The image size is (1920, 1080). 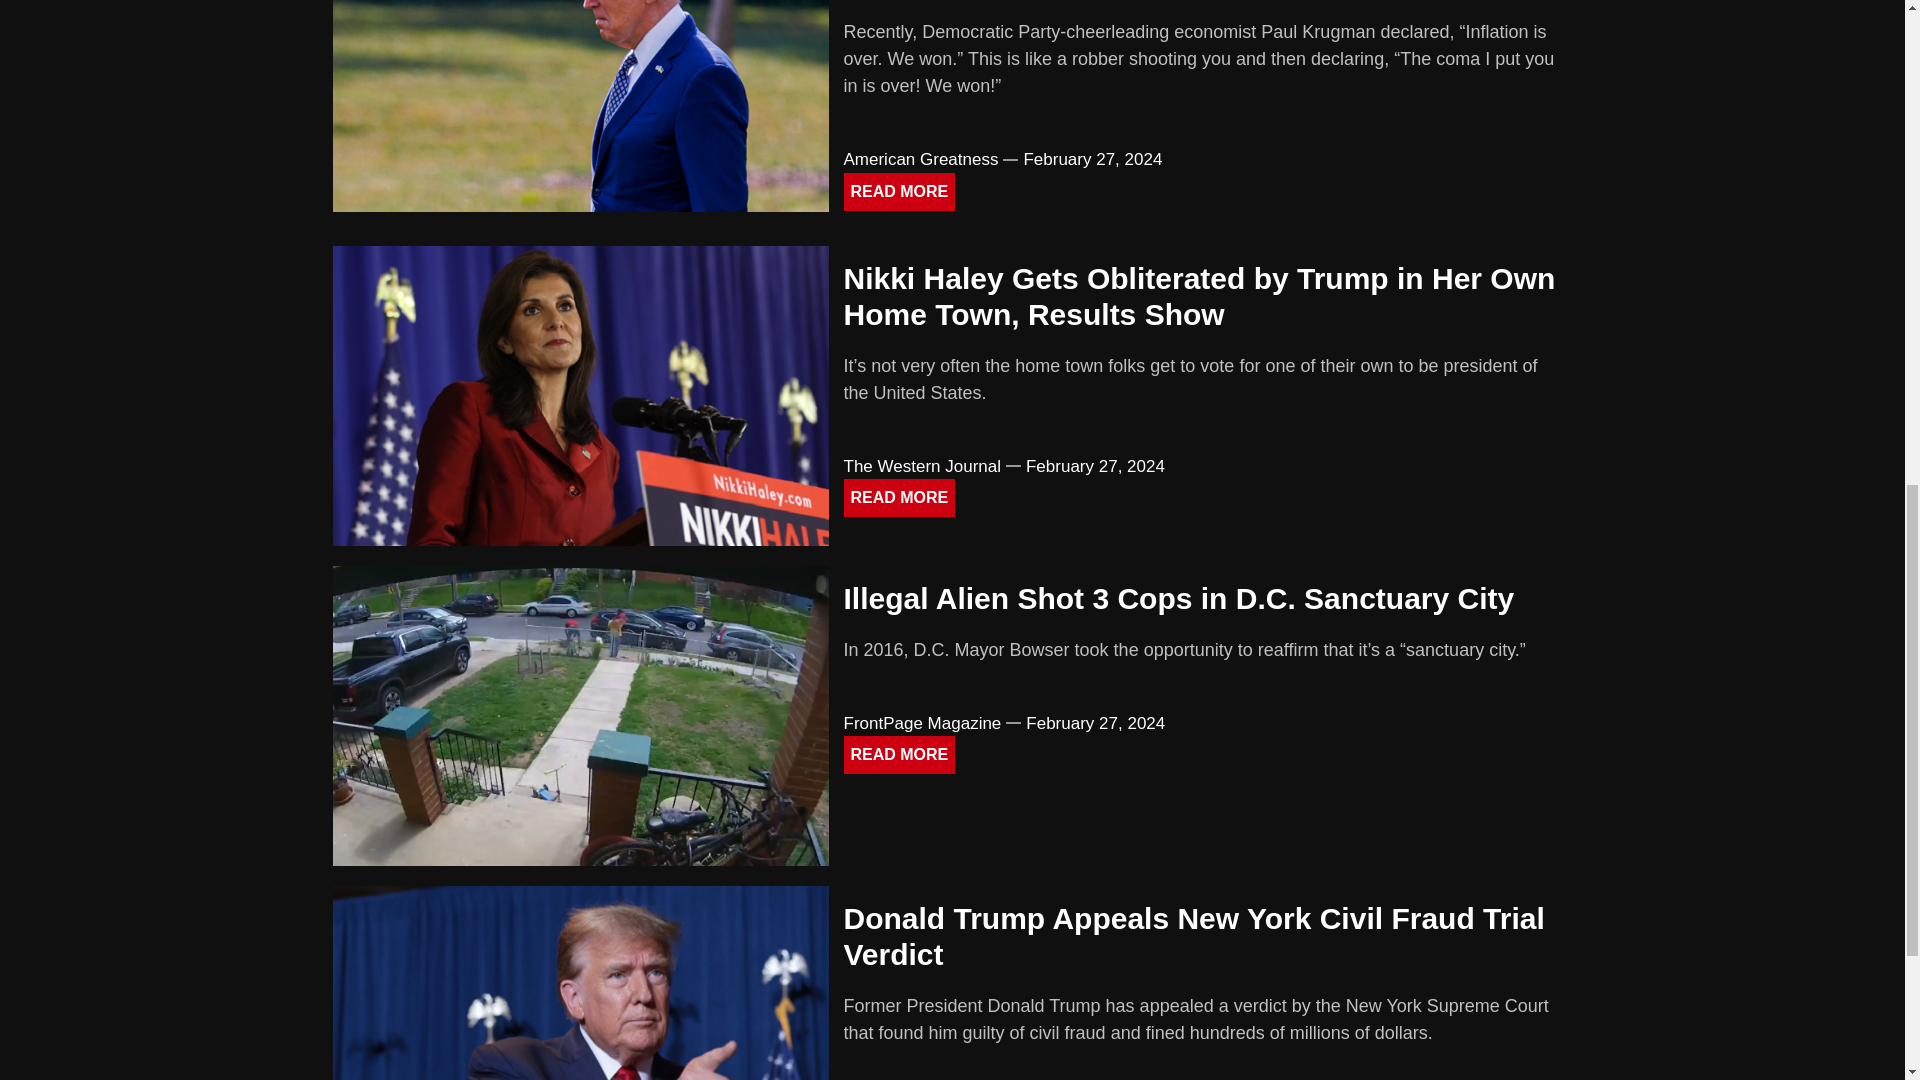 I want to click on February 27, 2024, so click(x=1092, y=159).